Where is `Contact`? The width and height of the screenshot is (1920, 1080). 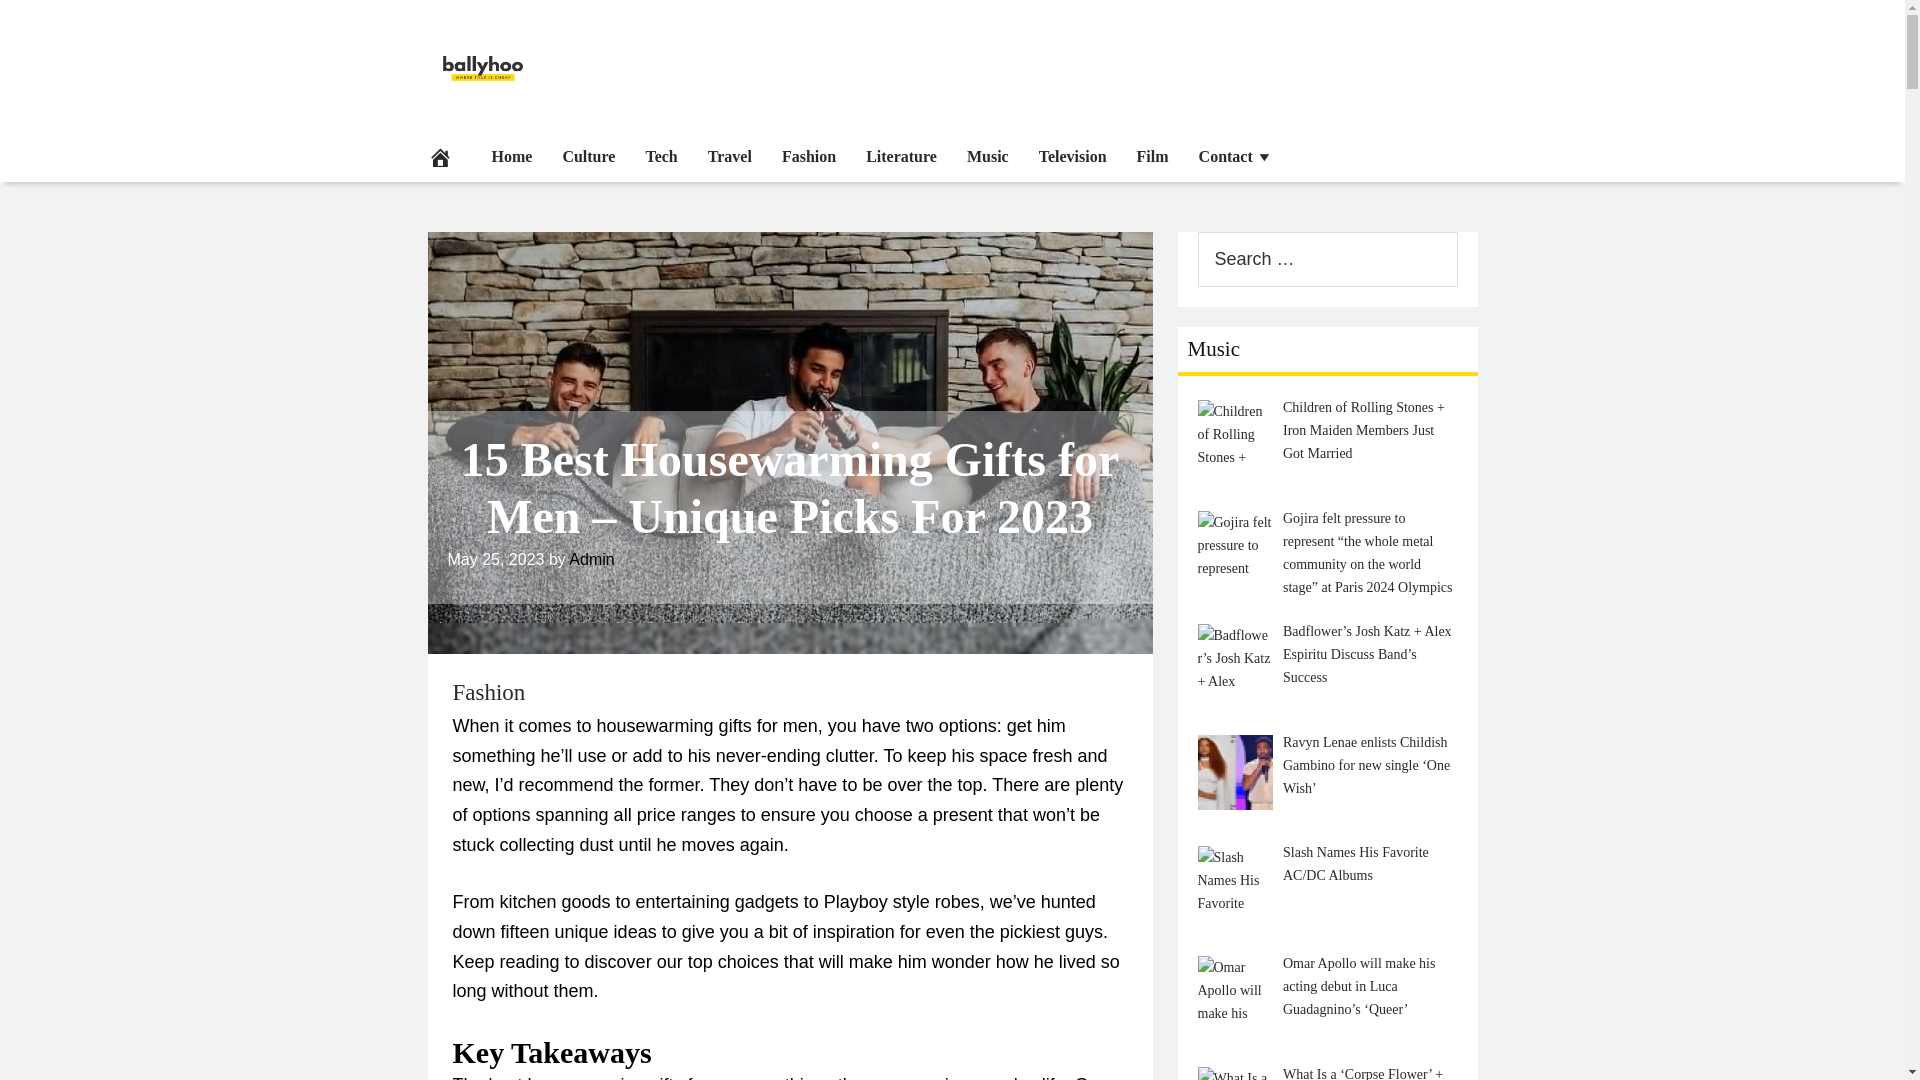 Contact is located at coordinates (1236, 156).